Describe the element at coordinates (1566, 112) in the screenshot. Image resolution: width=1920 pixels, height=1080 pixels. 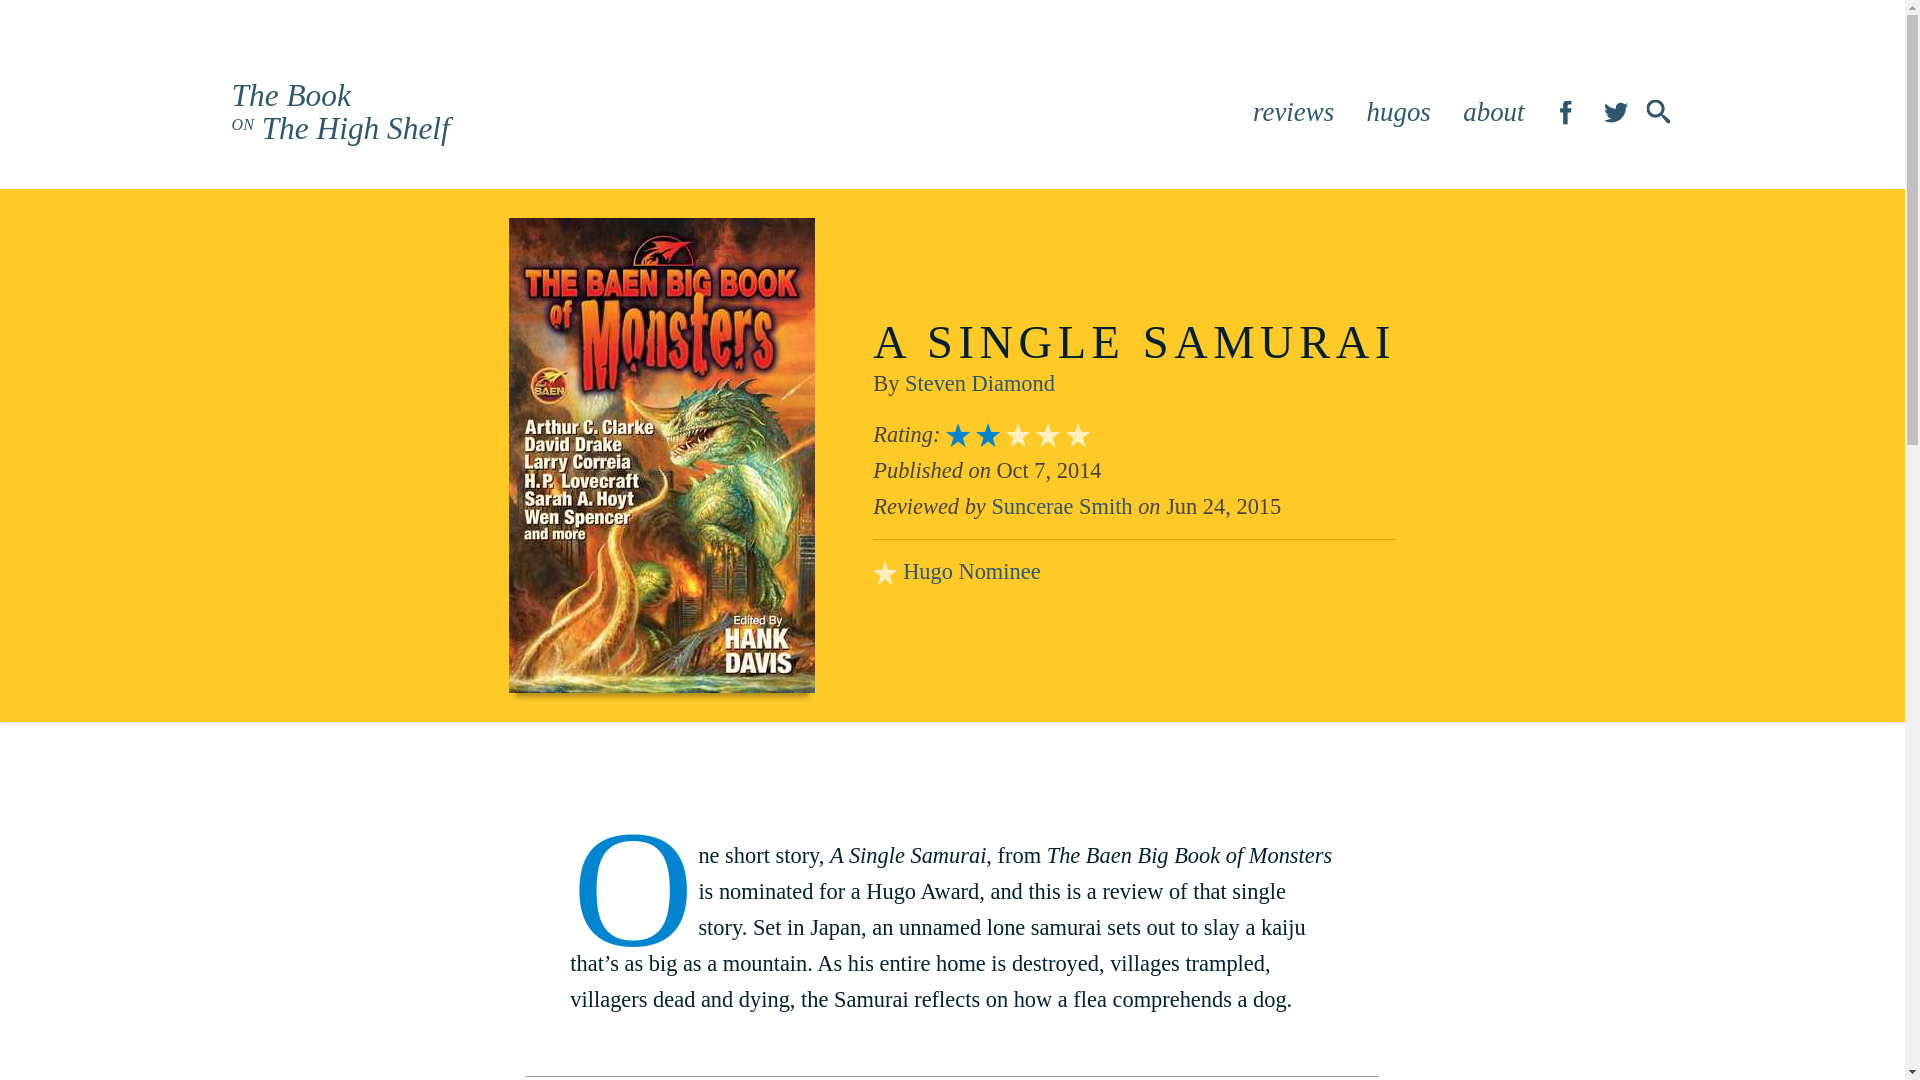
I see `hugos` at that location.